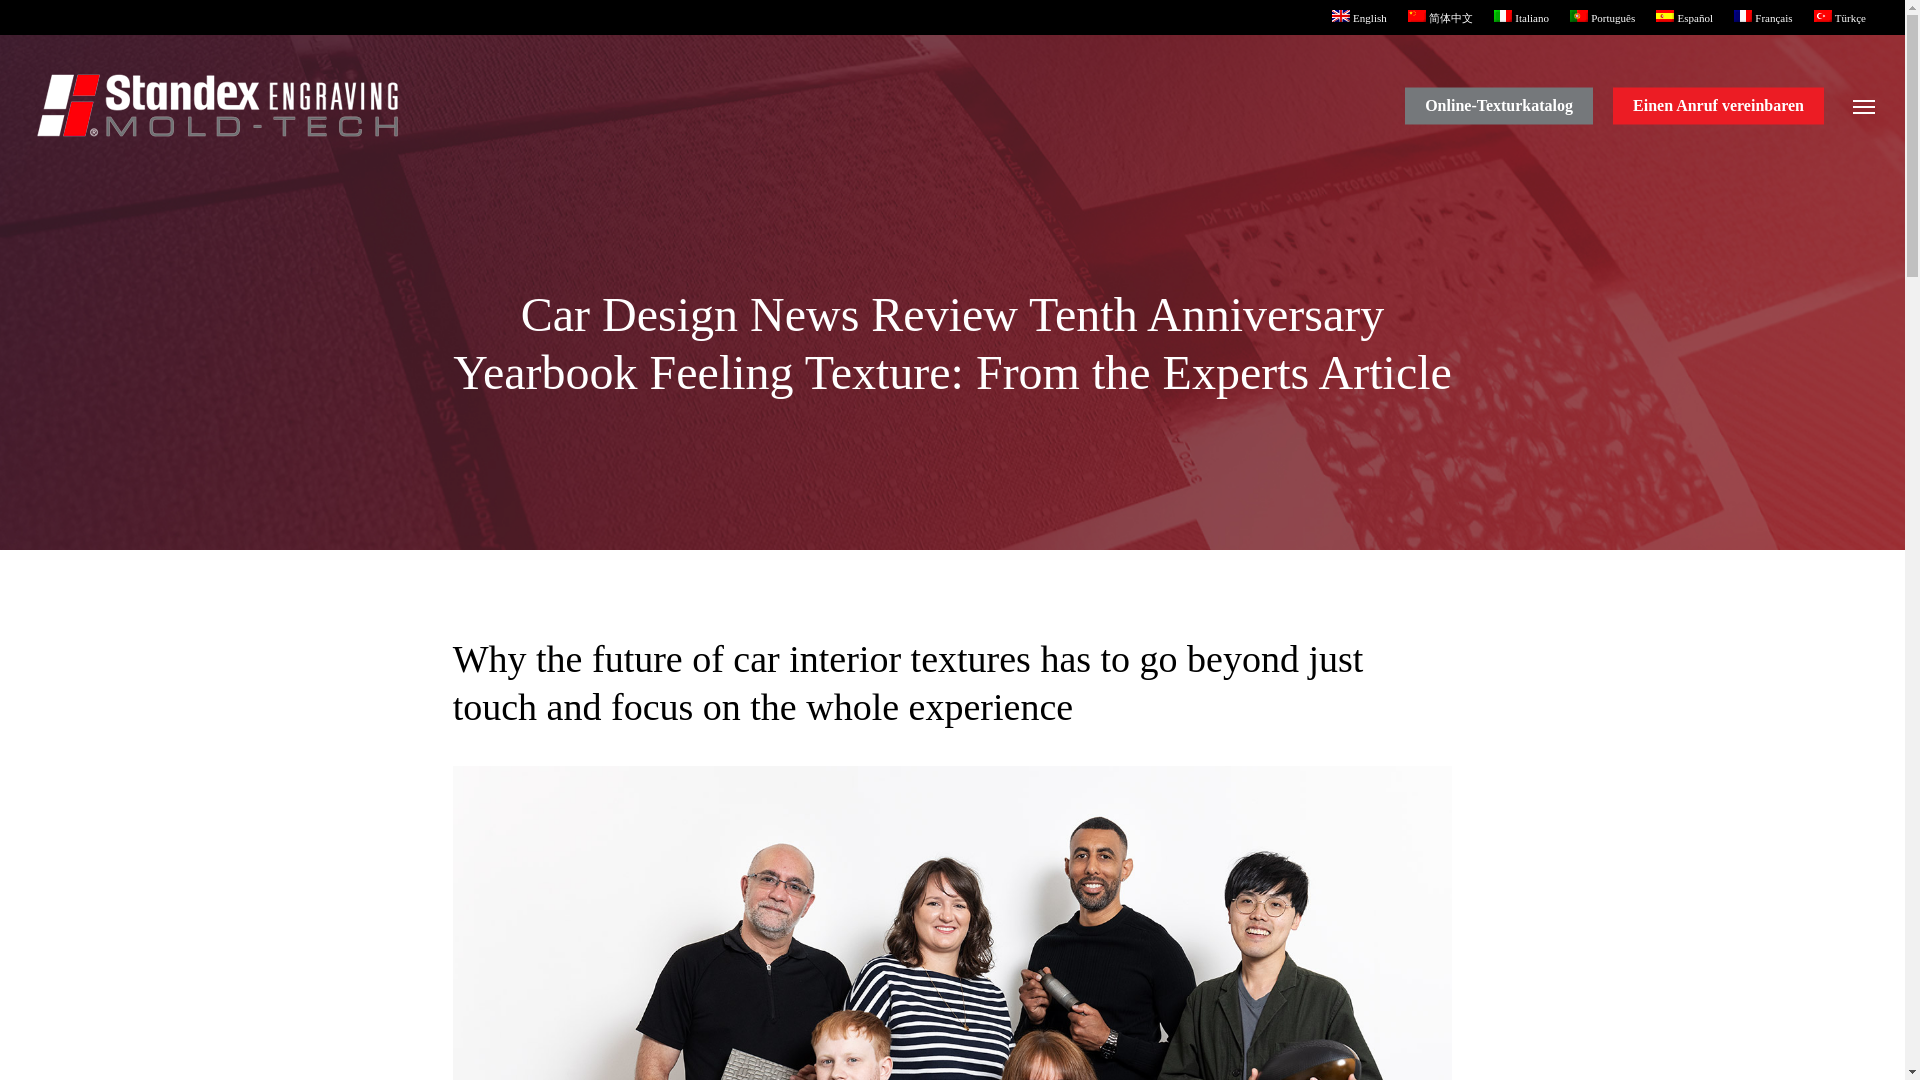 This screenshot has width=1920, height=1080. I want to click on Menu, so click(1864, 106).